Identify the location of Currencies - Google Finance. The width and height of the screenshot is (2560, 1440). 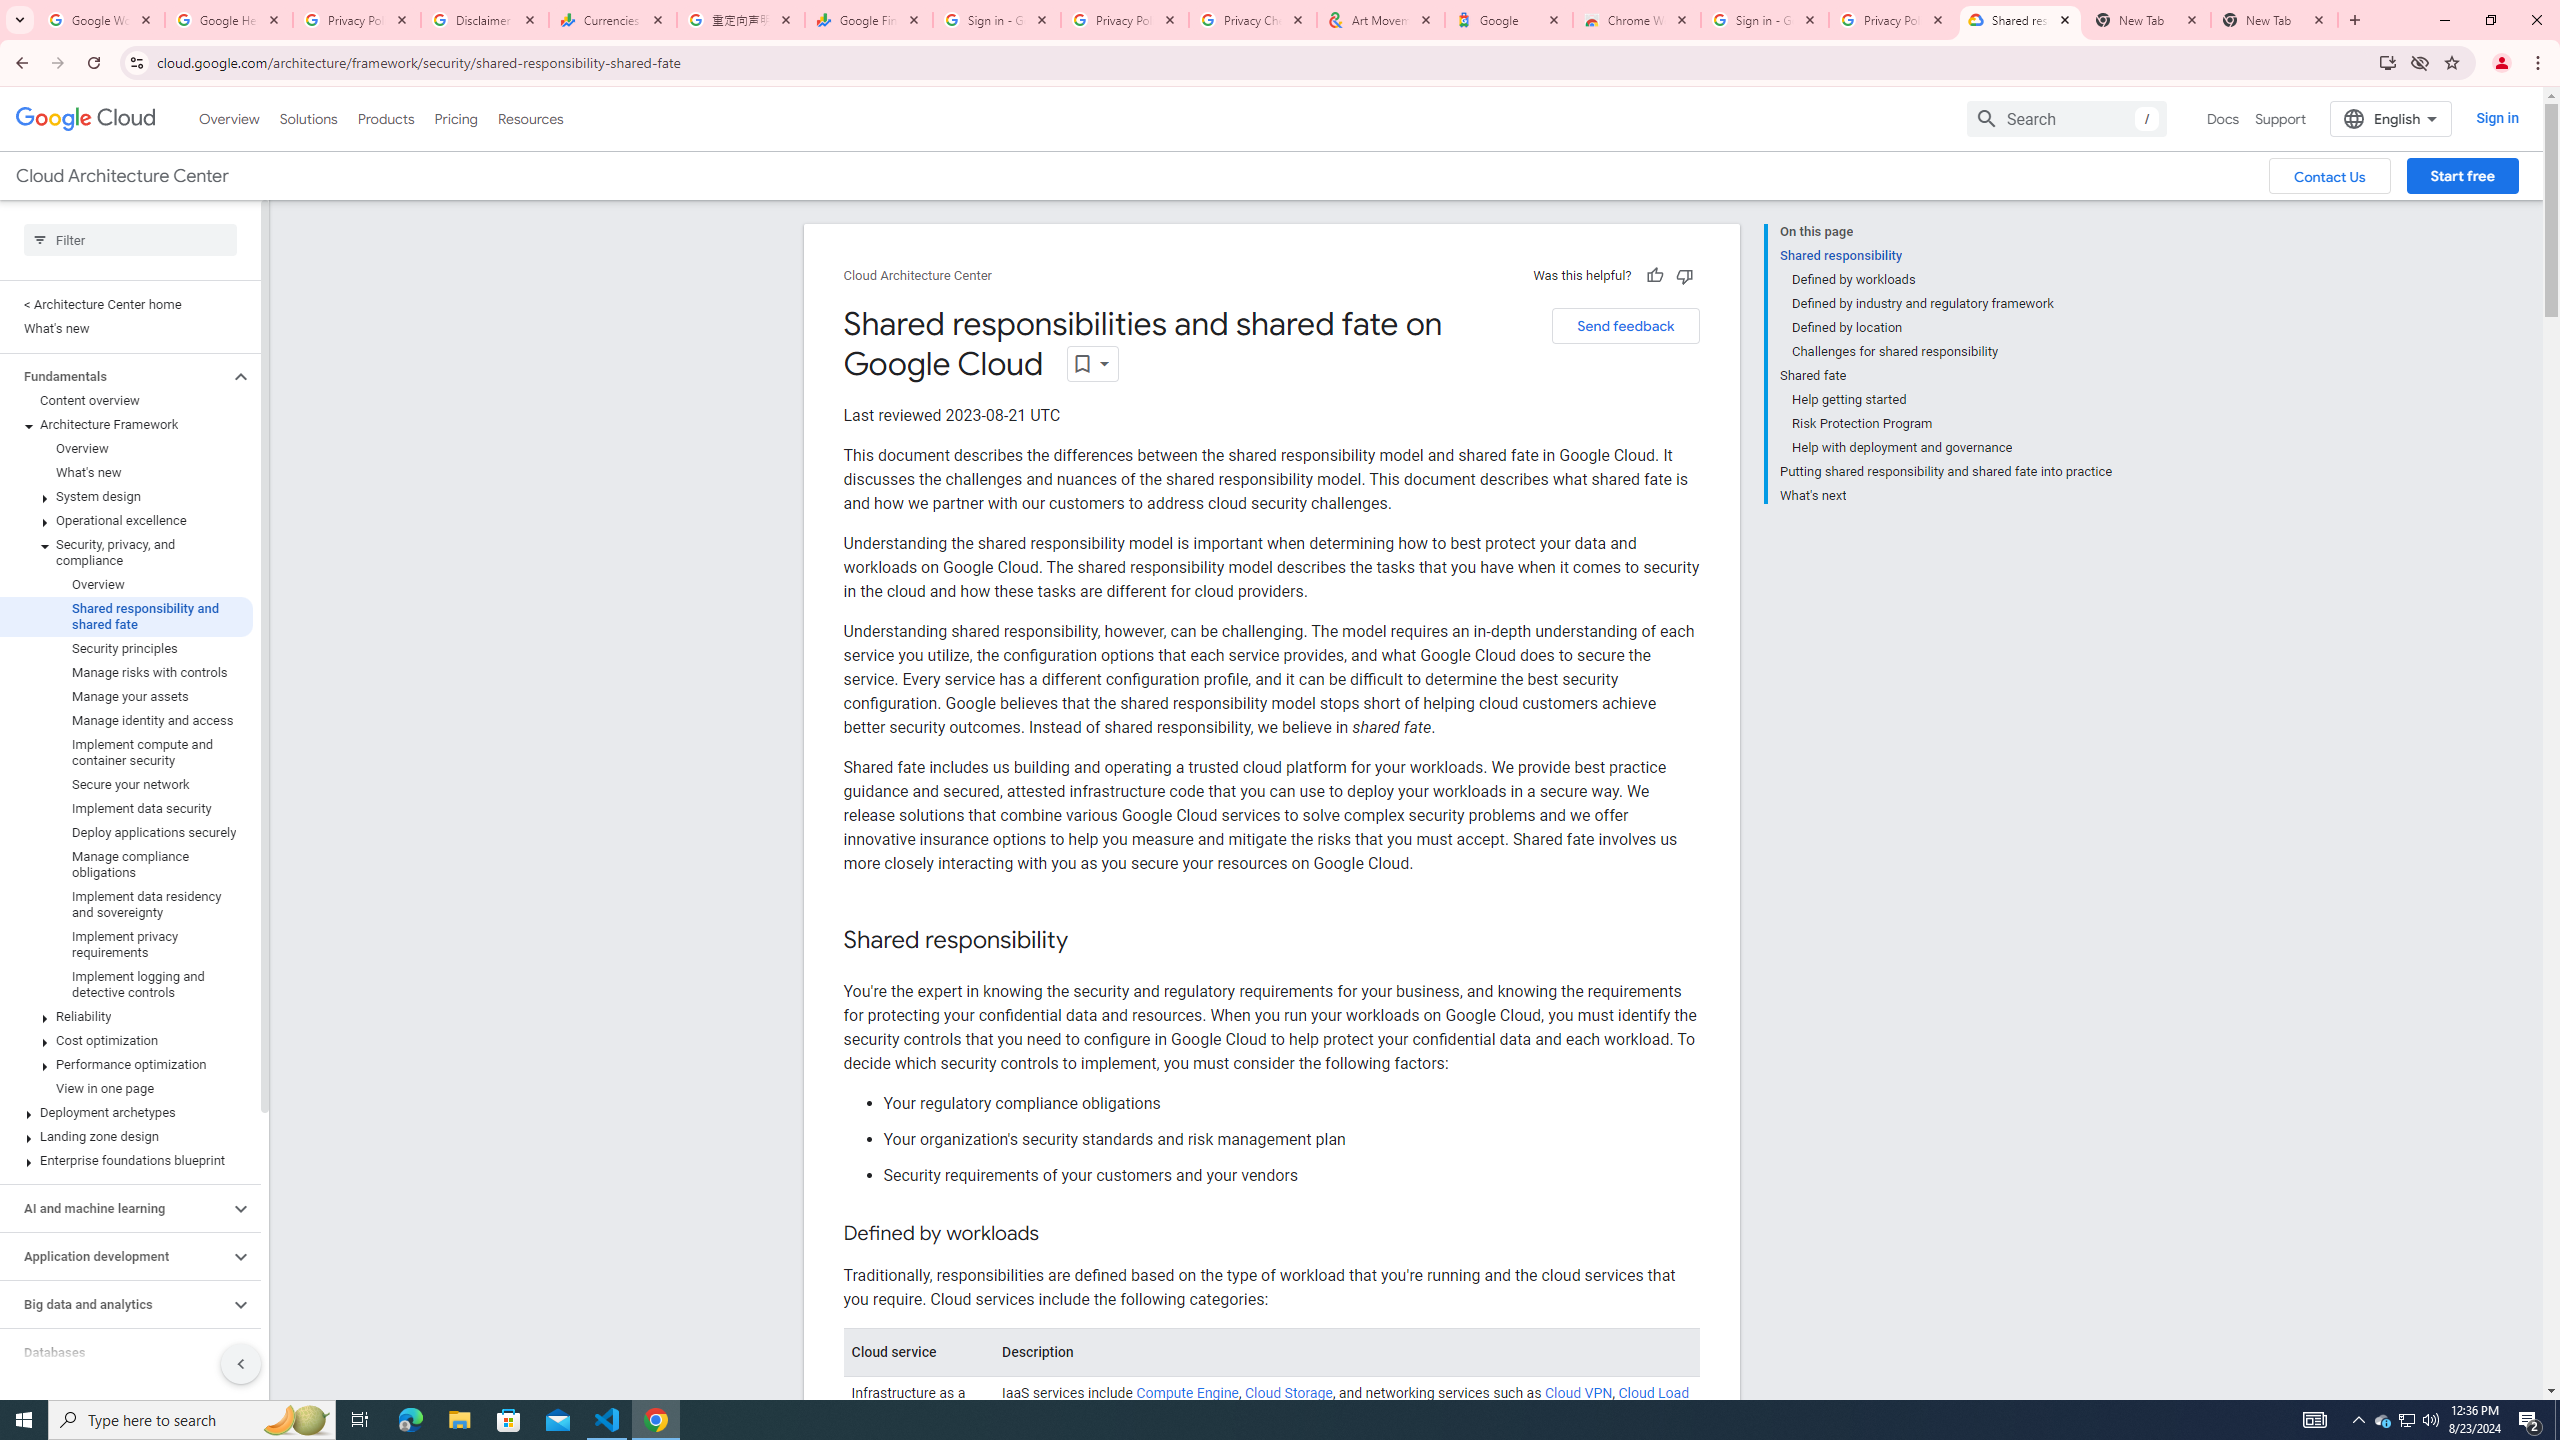
(613, 20).